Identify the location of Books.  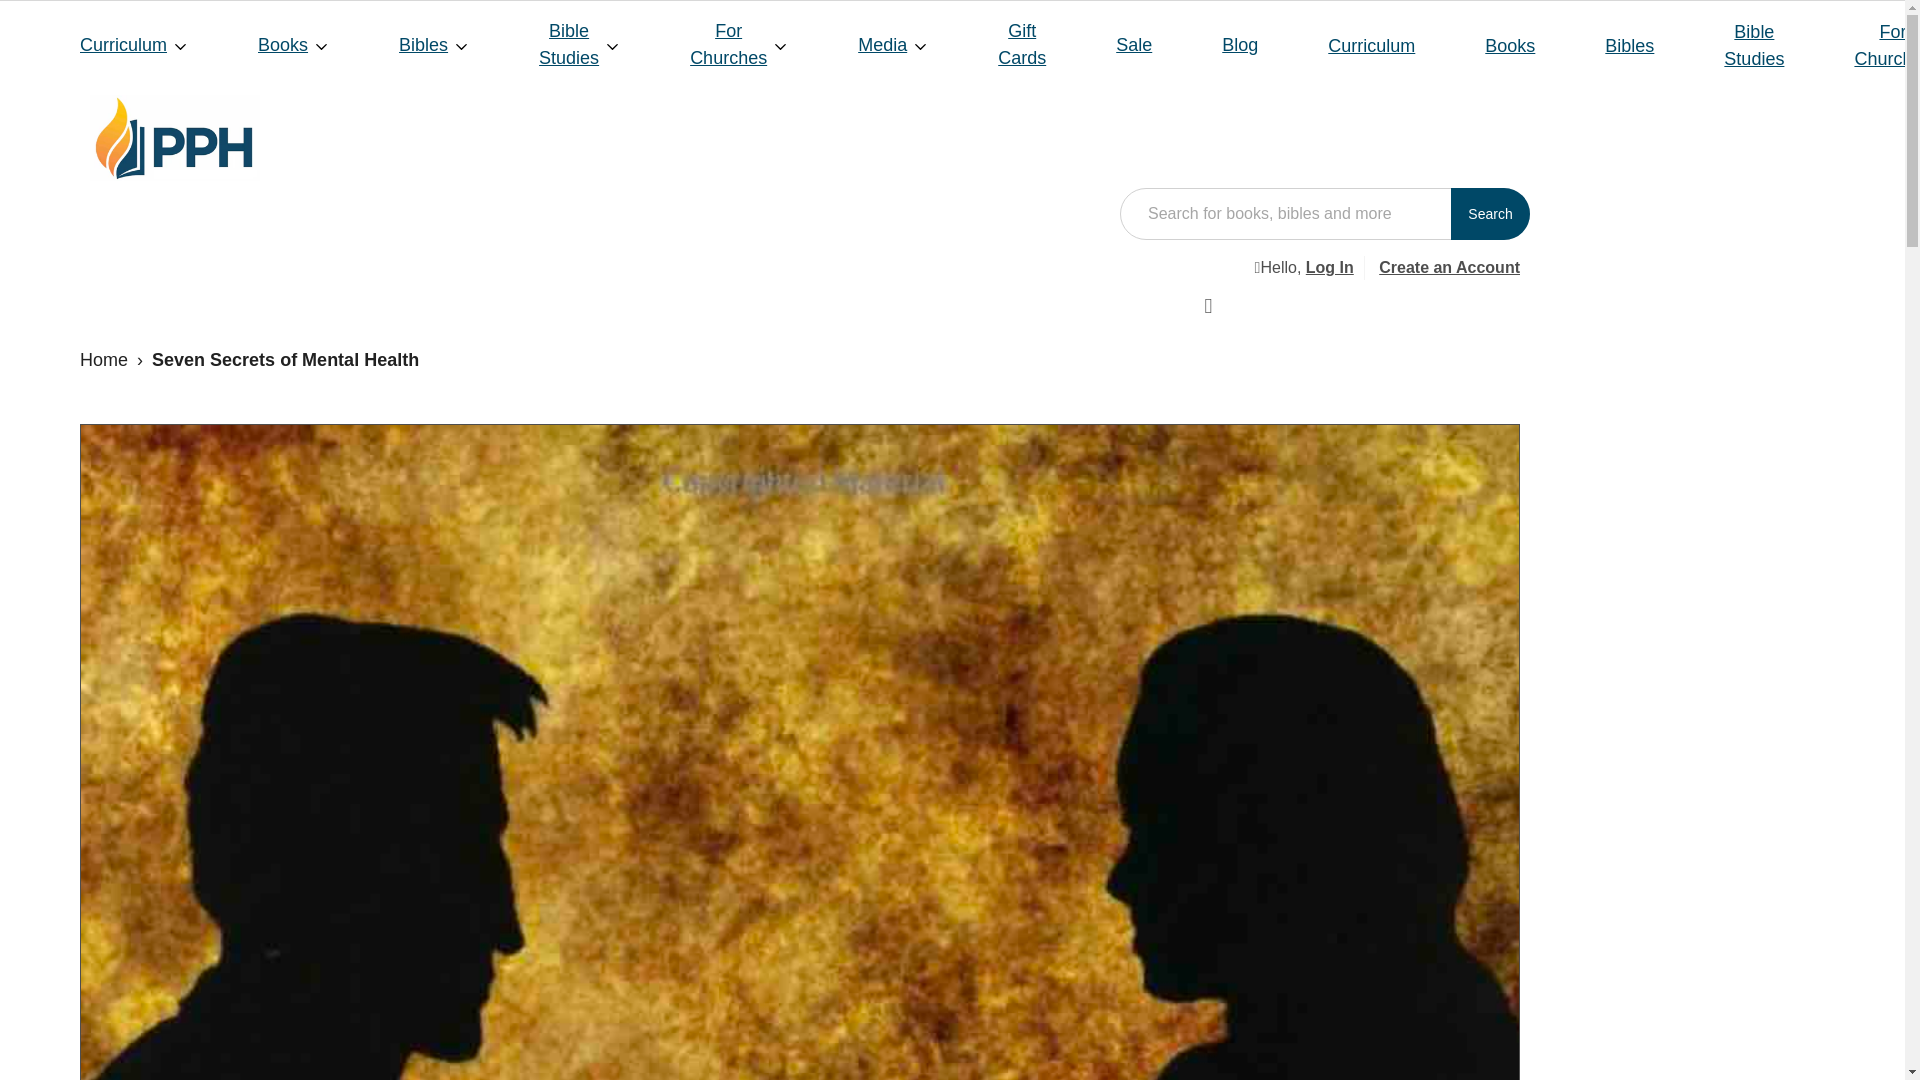
(293, 44).